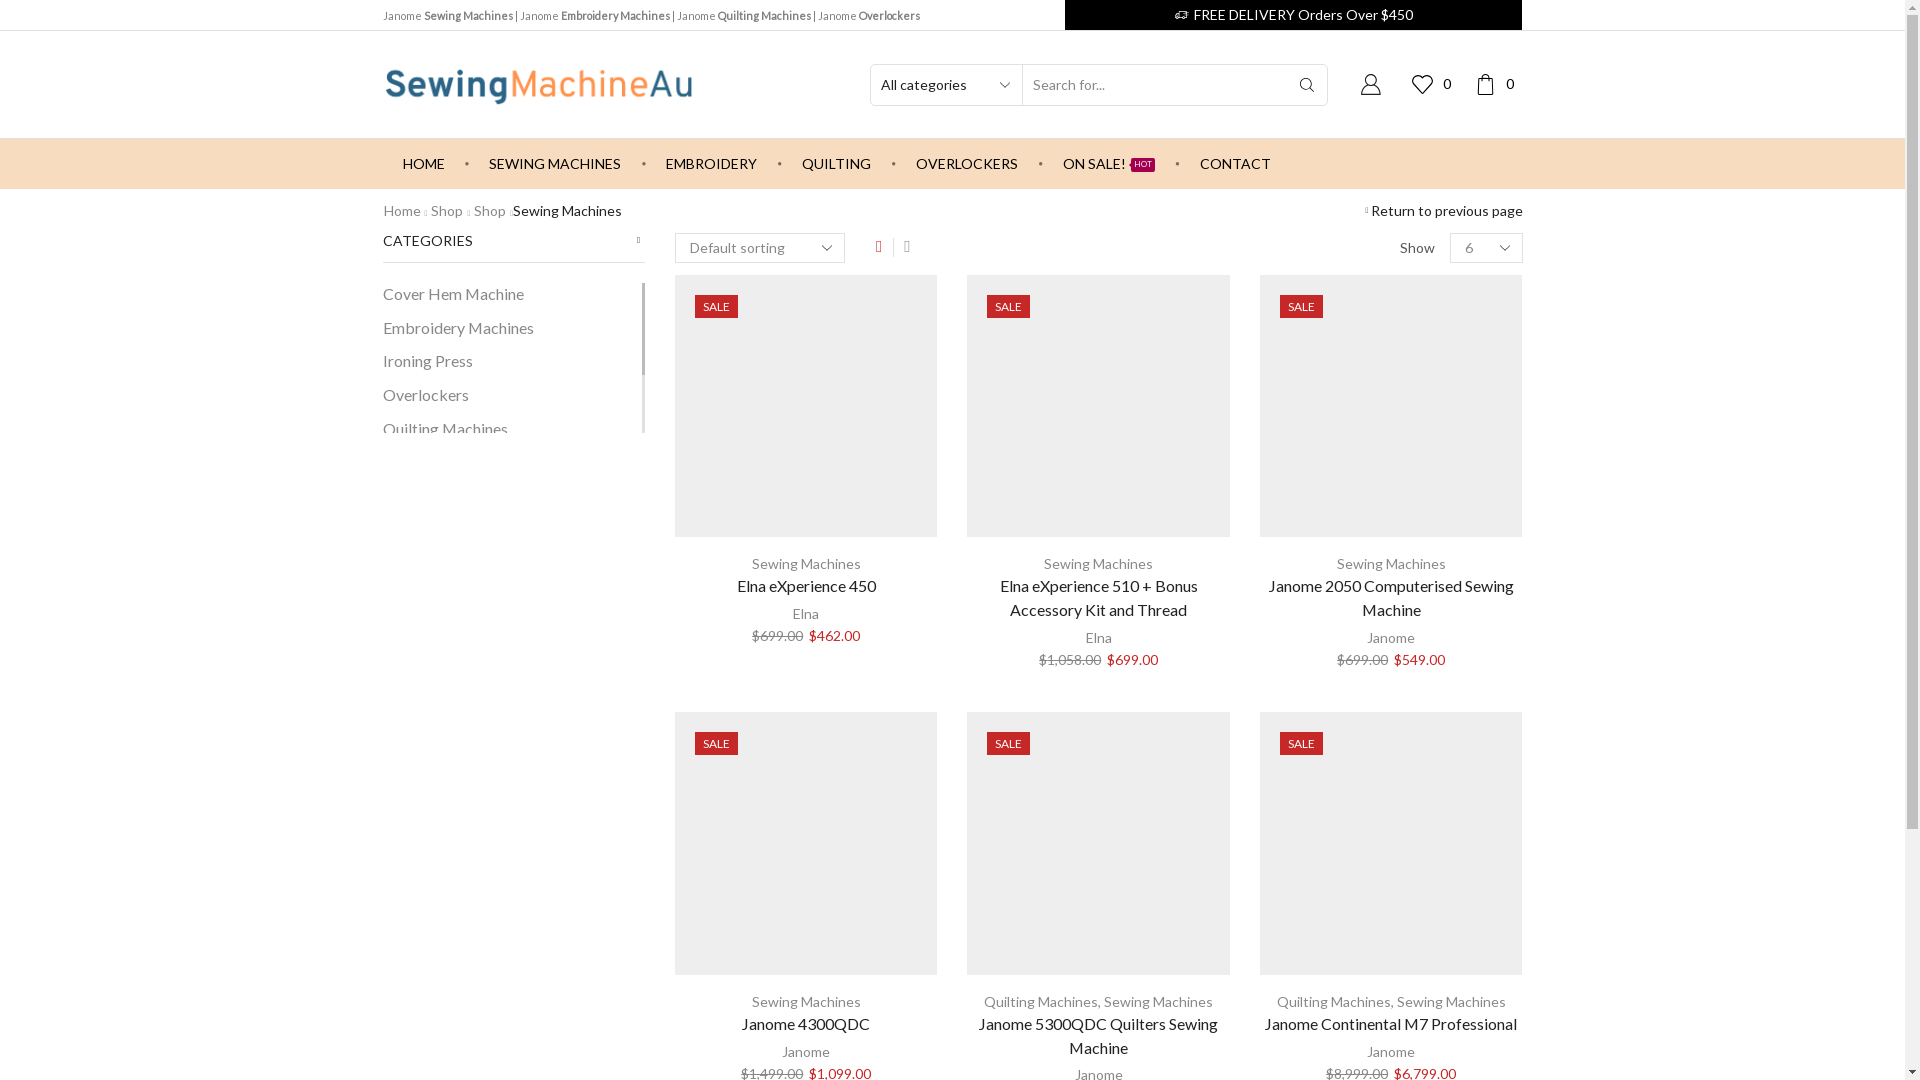 Image resolution: width=1920 pixels, height=1080 pixels. Describe the element at coordinates (447, 16) in the screenshot. I see `Janome Sewing Machines` at that location.